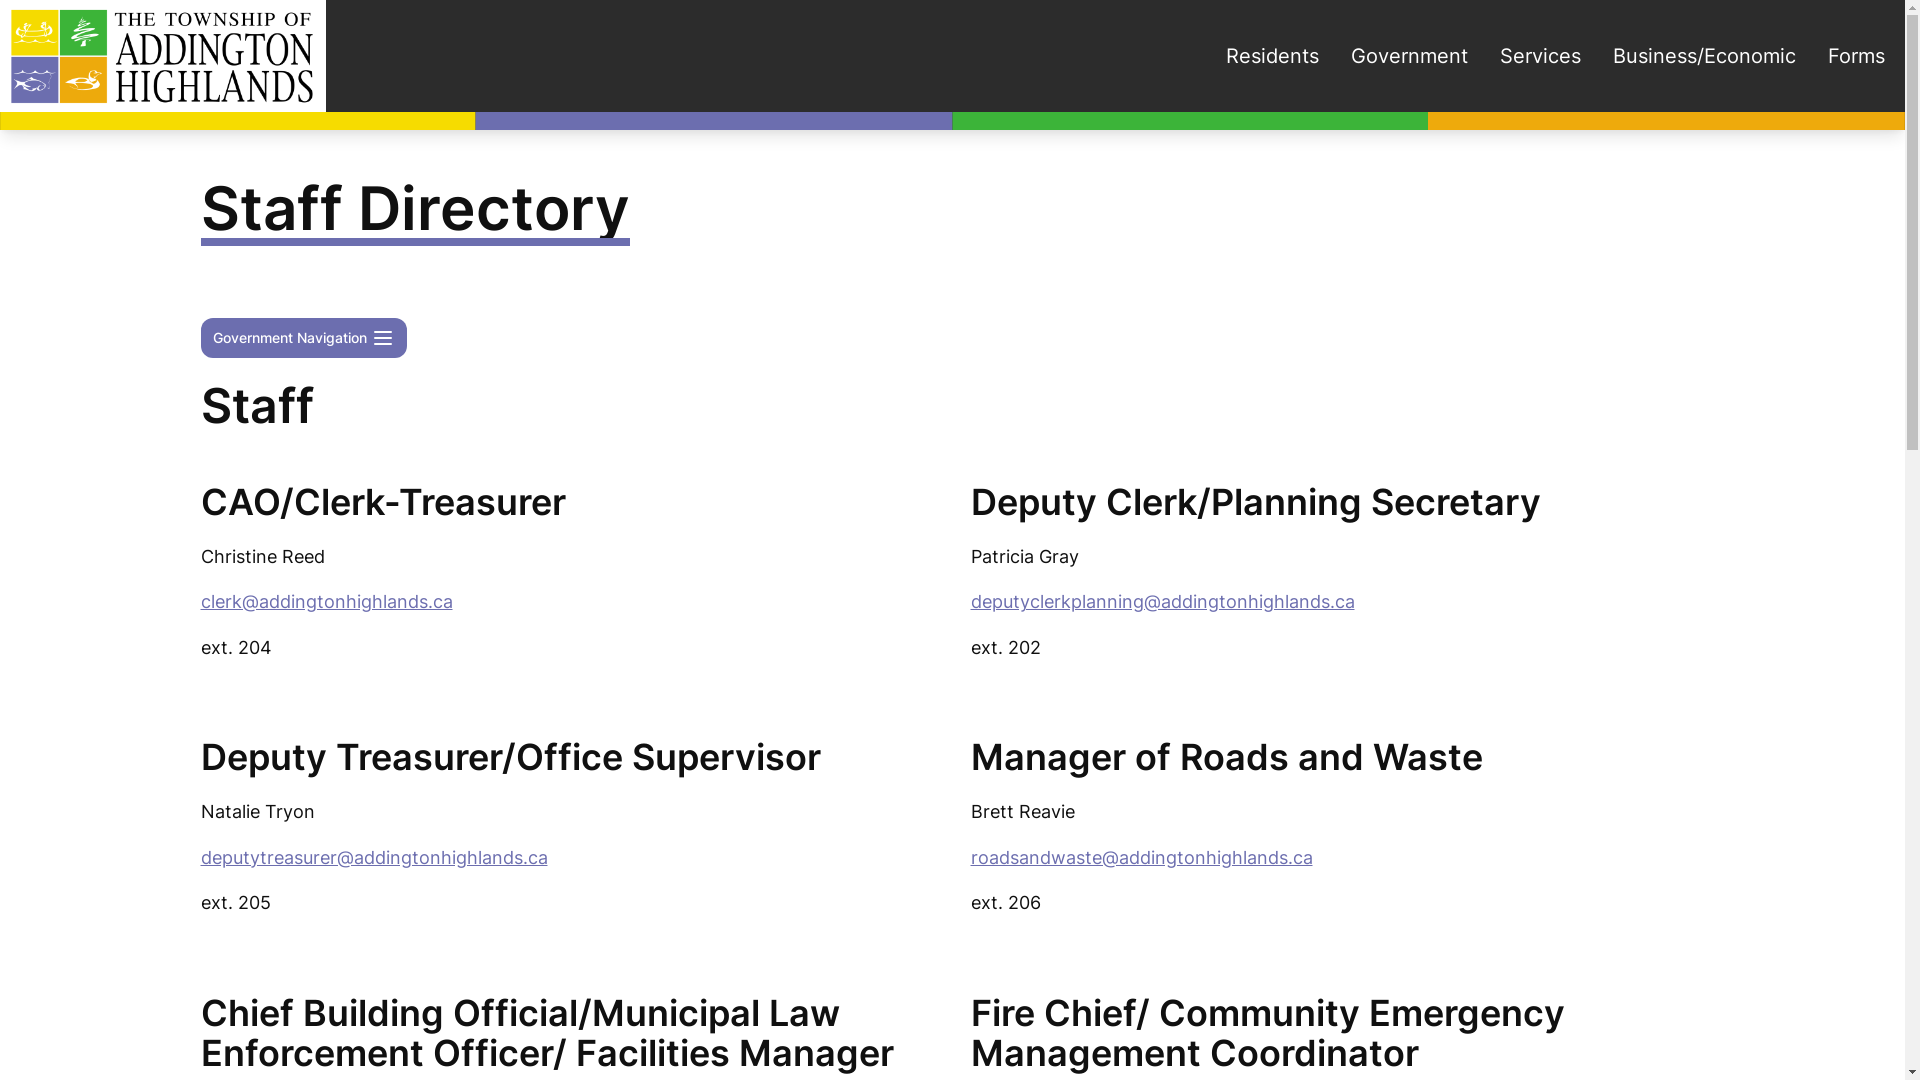 The image size is (1920, 1080). What do you see at coordinates (326, 602) in the screenshot?
I see `clerk@addingtonhighlands.ca` at bounding box center [326, 602].